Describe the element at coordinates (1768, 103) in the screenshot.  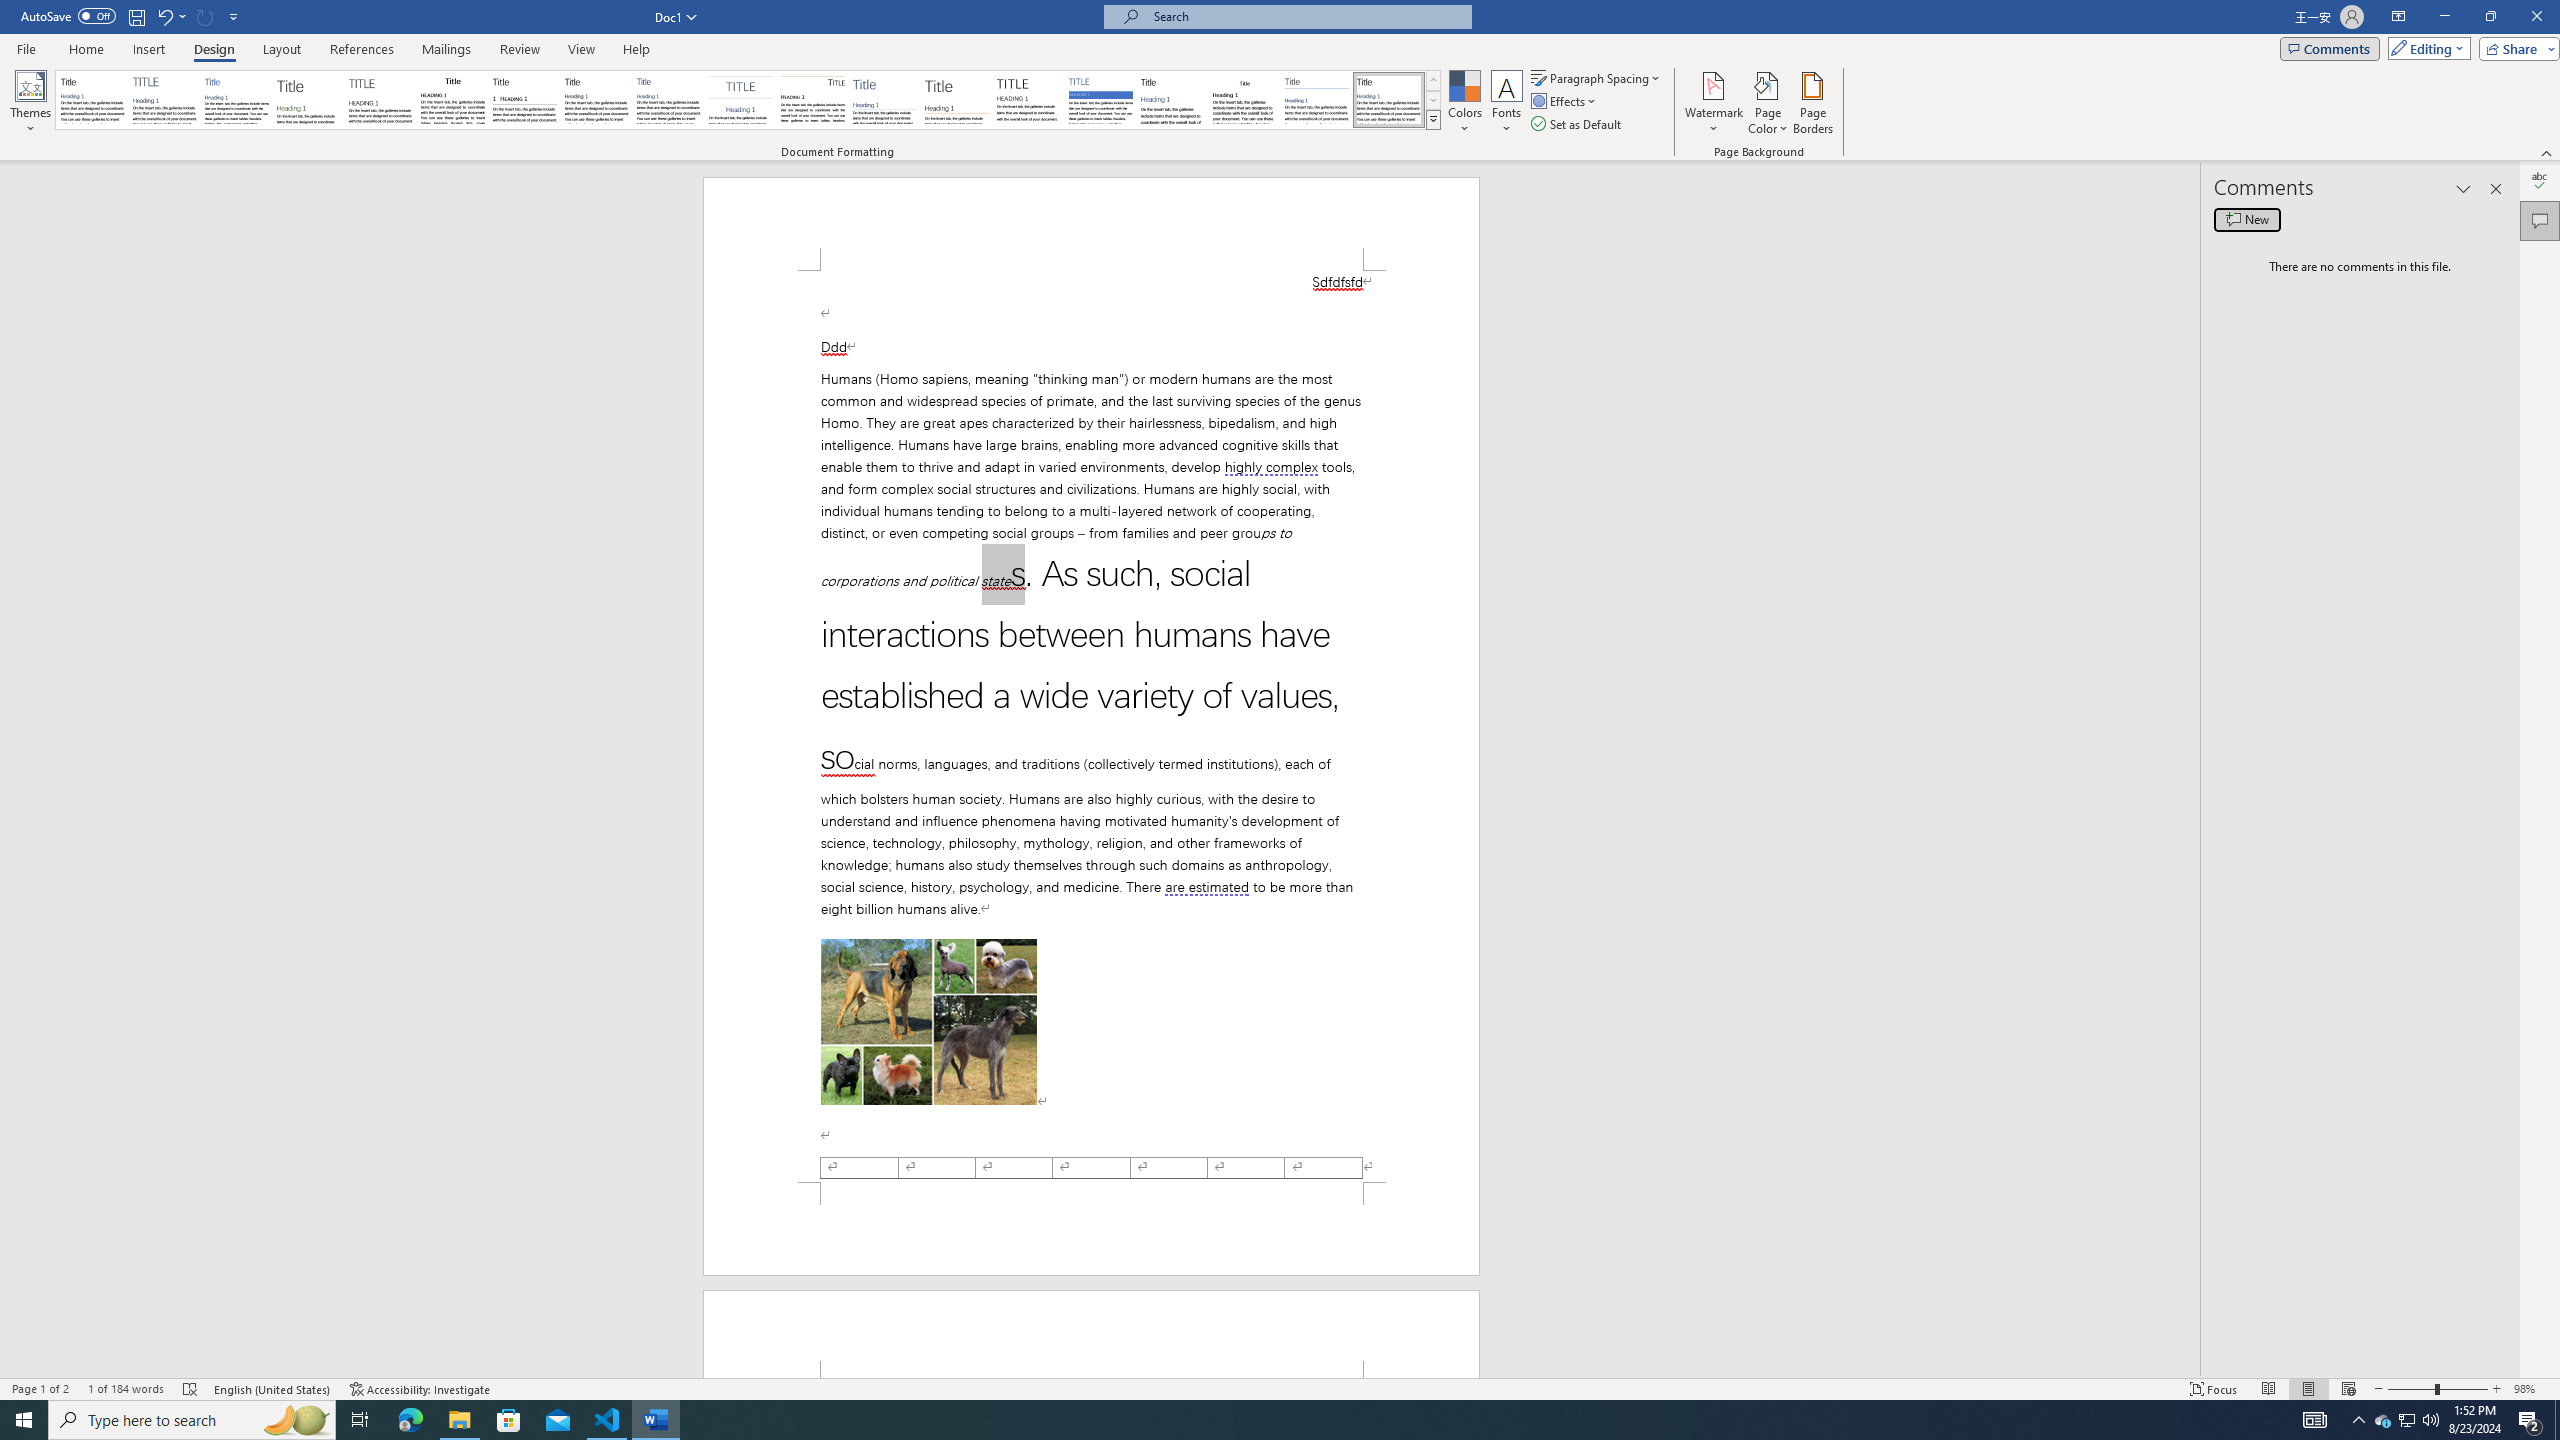
I see `Page Color` at that location.